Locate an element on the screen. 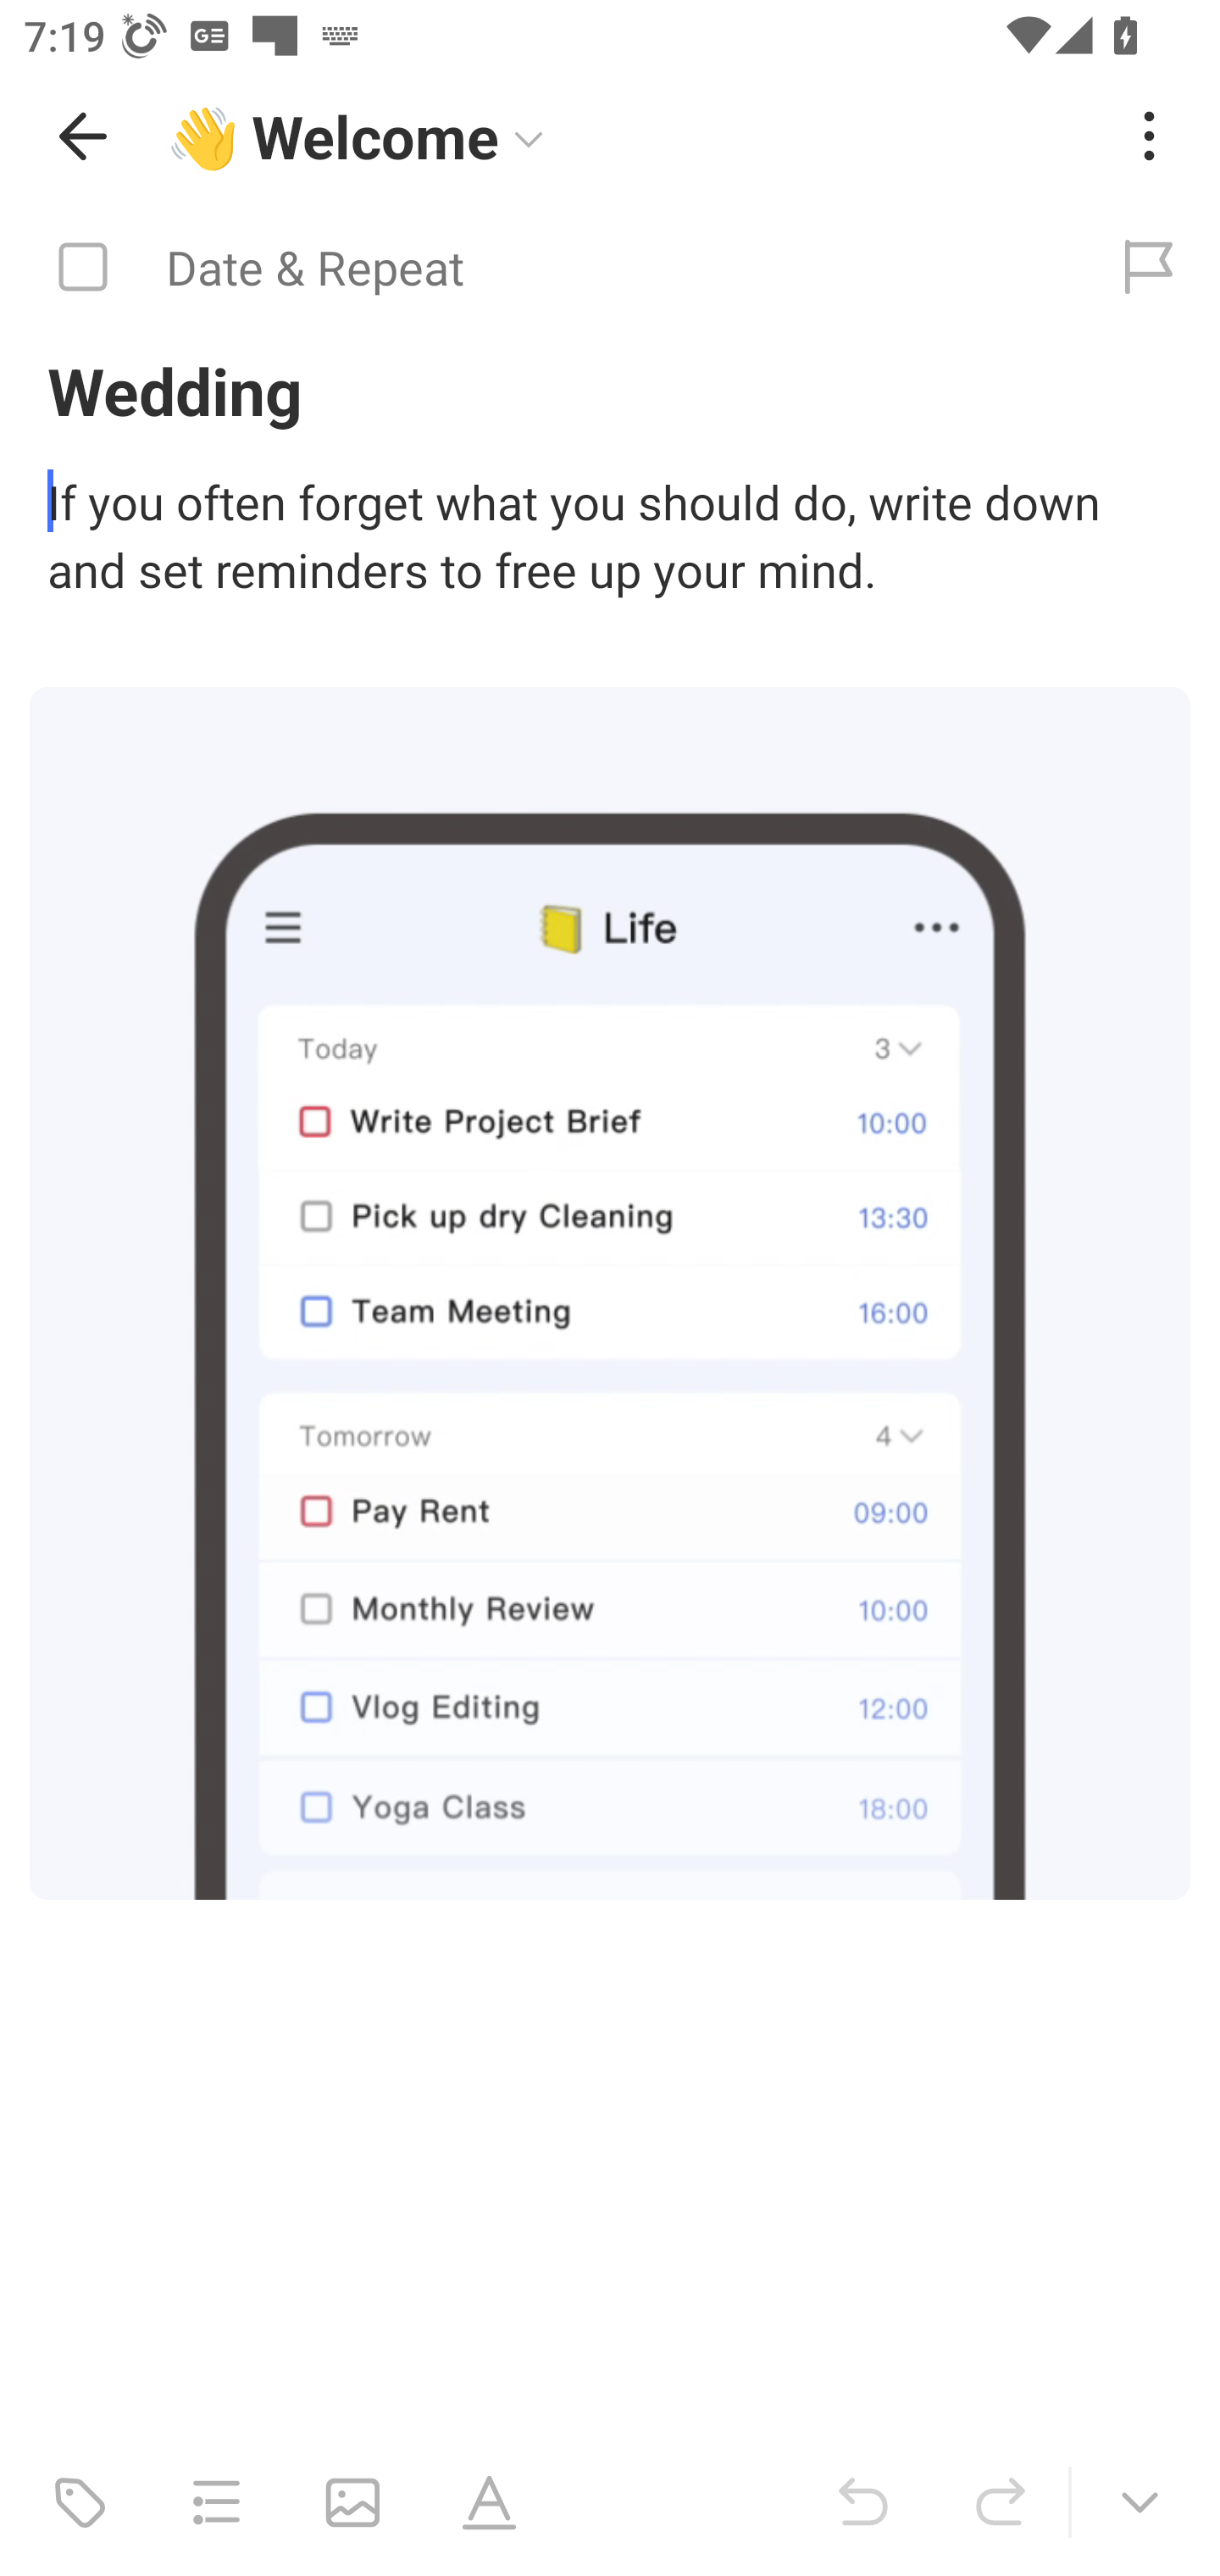  Wedding is located at coordinates (610, 390).